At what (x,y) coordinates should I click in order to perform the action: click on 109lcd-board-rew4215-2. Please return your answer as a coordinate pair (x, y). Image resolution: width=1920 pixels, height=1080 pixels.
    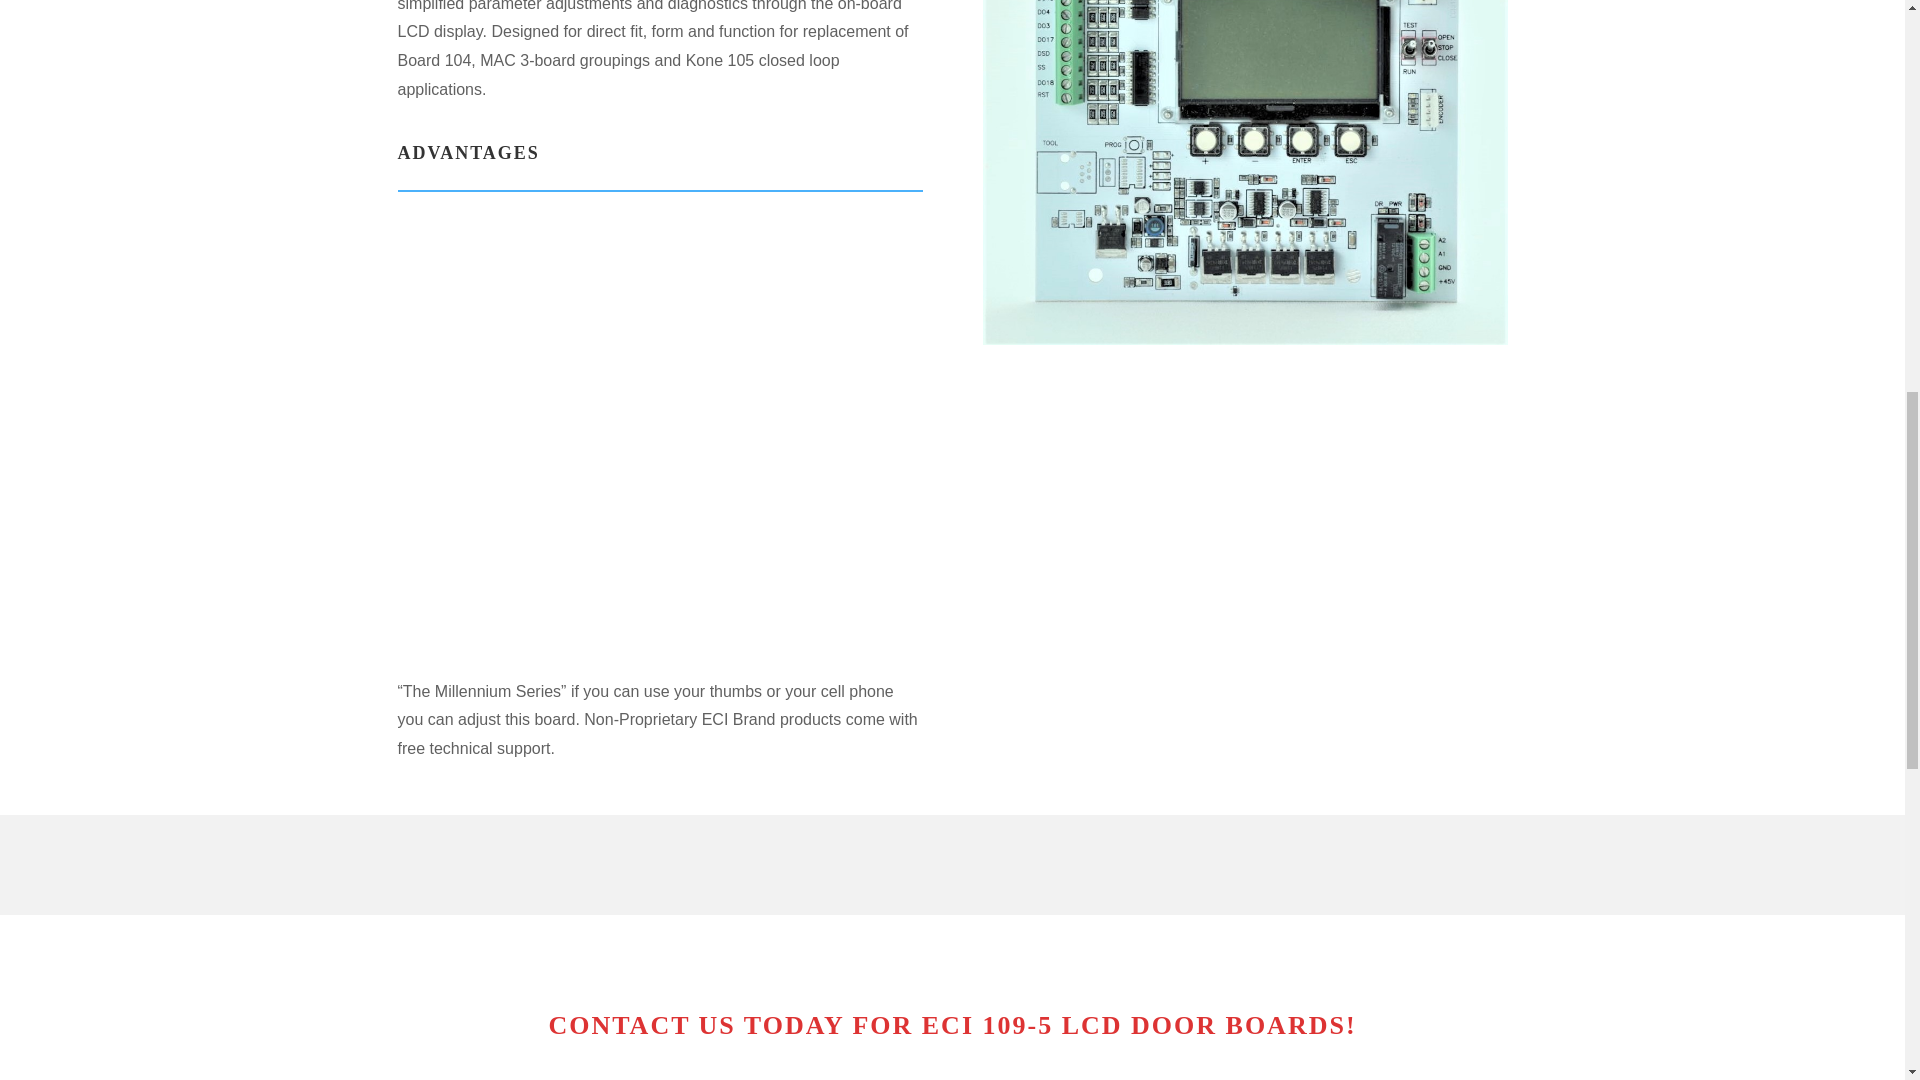
    Looking at the image, I should click on (1244, 172).